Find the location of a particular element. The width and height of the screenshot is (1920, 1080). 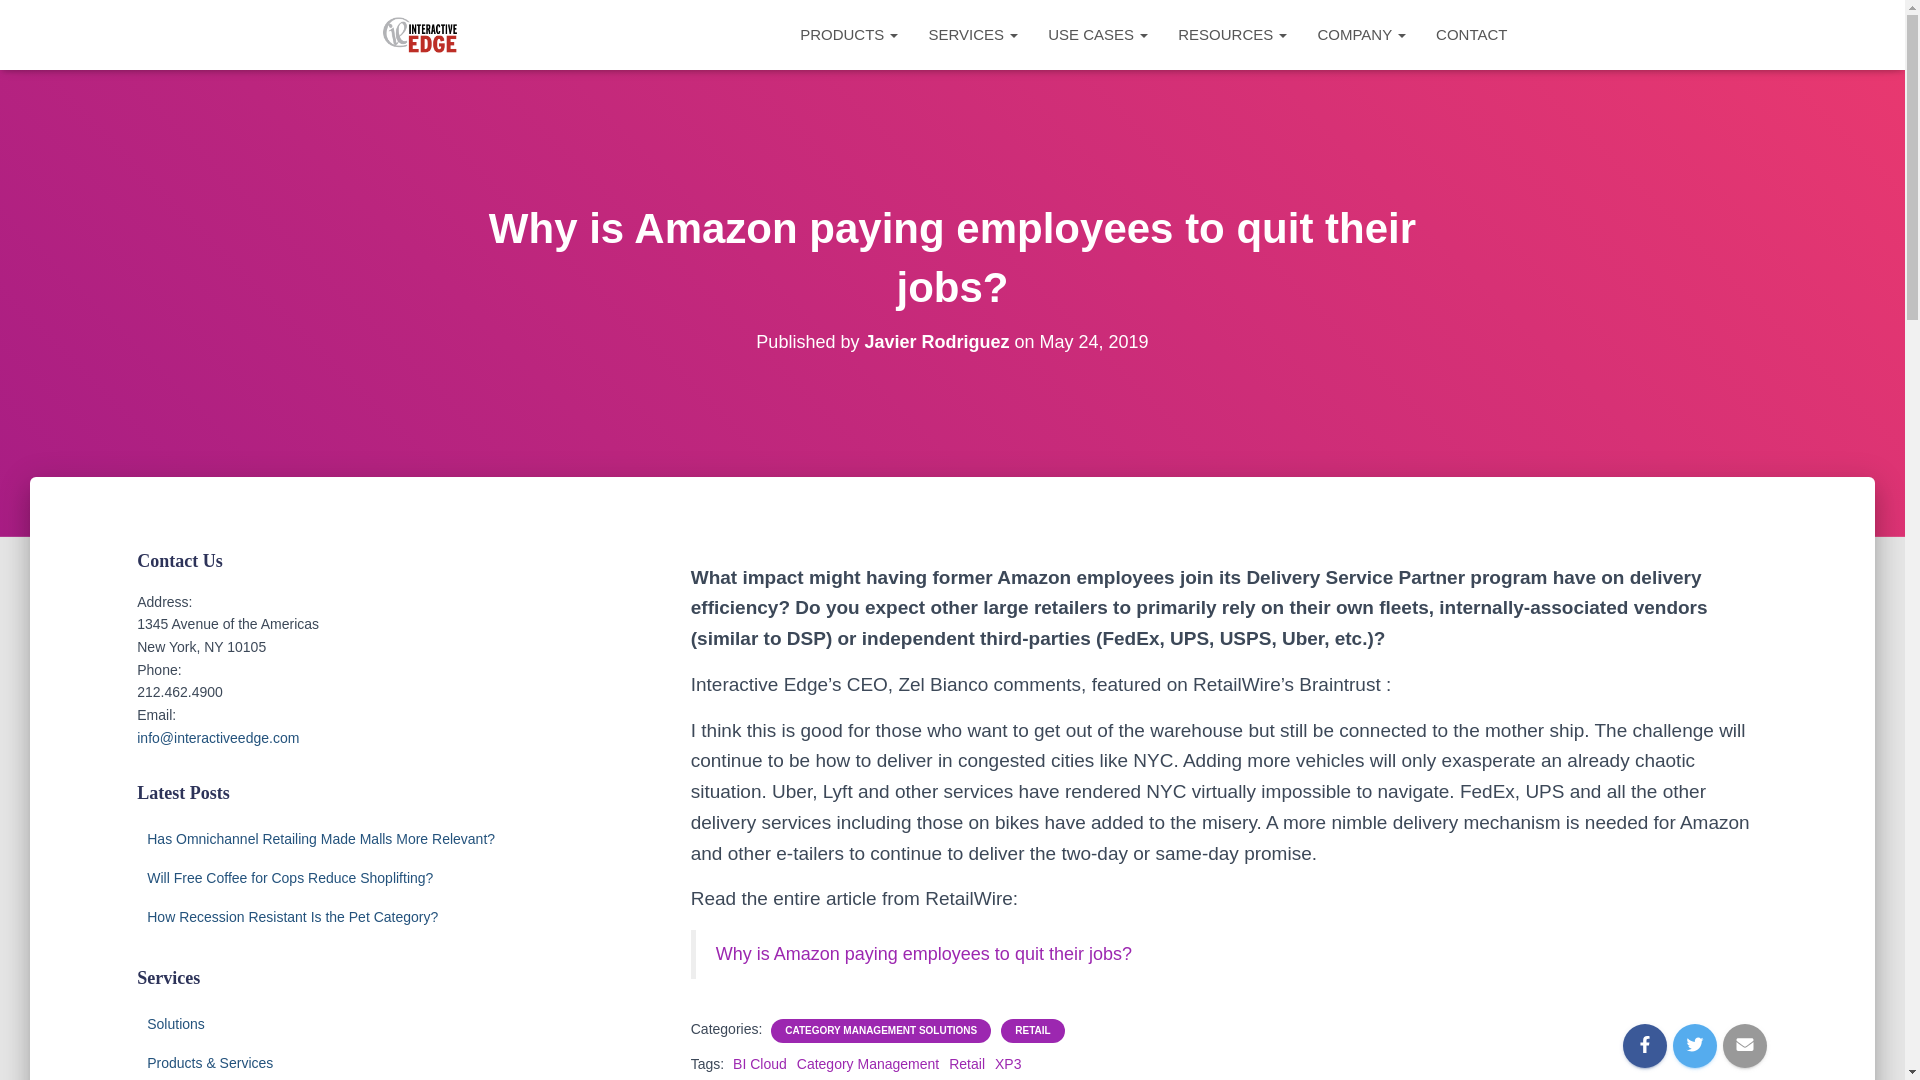

Use Cases is located at coordinates (1098, 34).